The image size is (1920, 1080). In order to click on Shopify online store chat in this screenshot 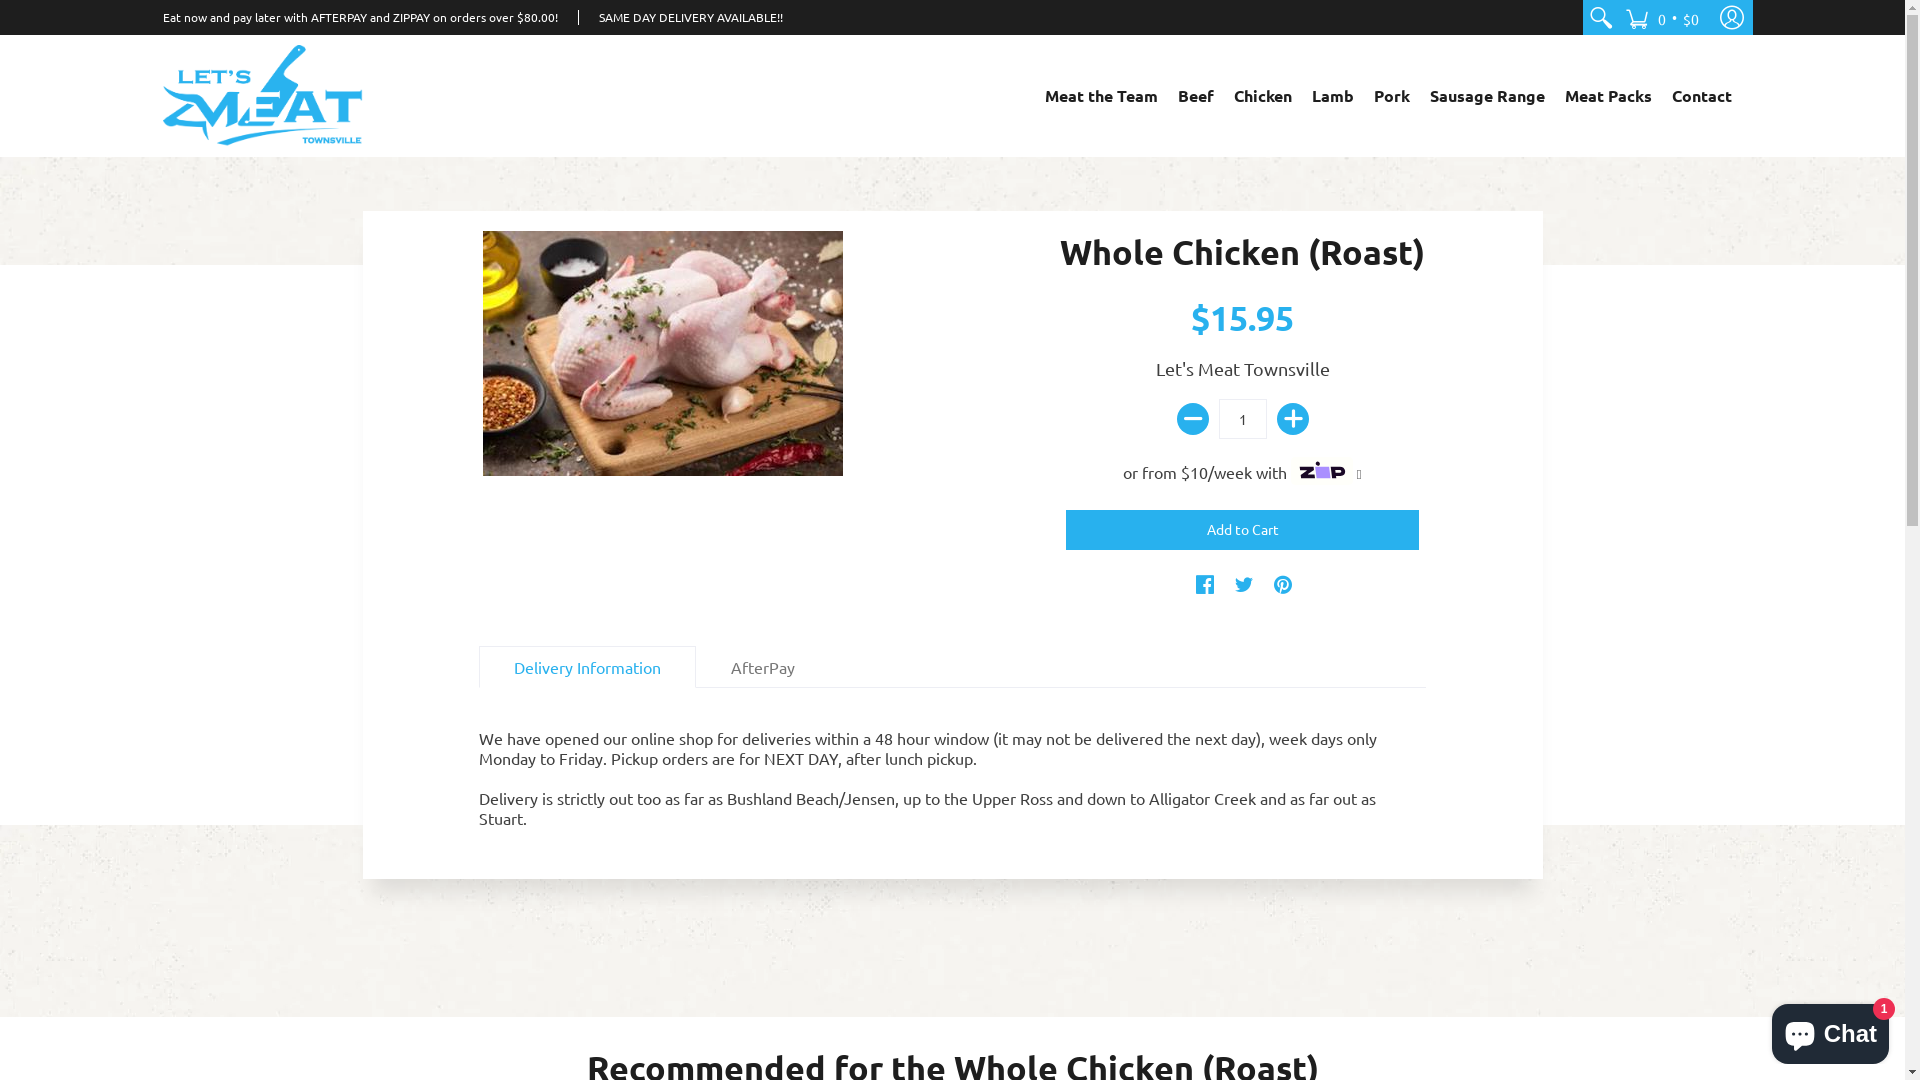, I will do `click(1830, 1030)`.